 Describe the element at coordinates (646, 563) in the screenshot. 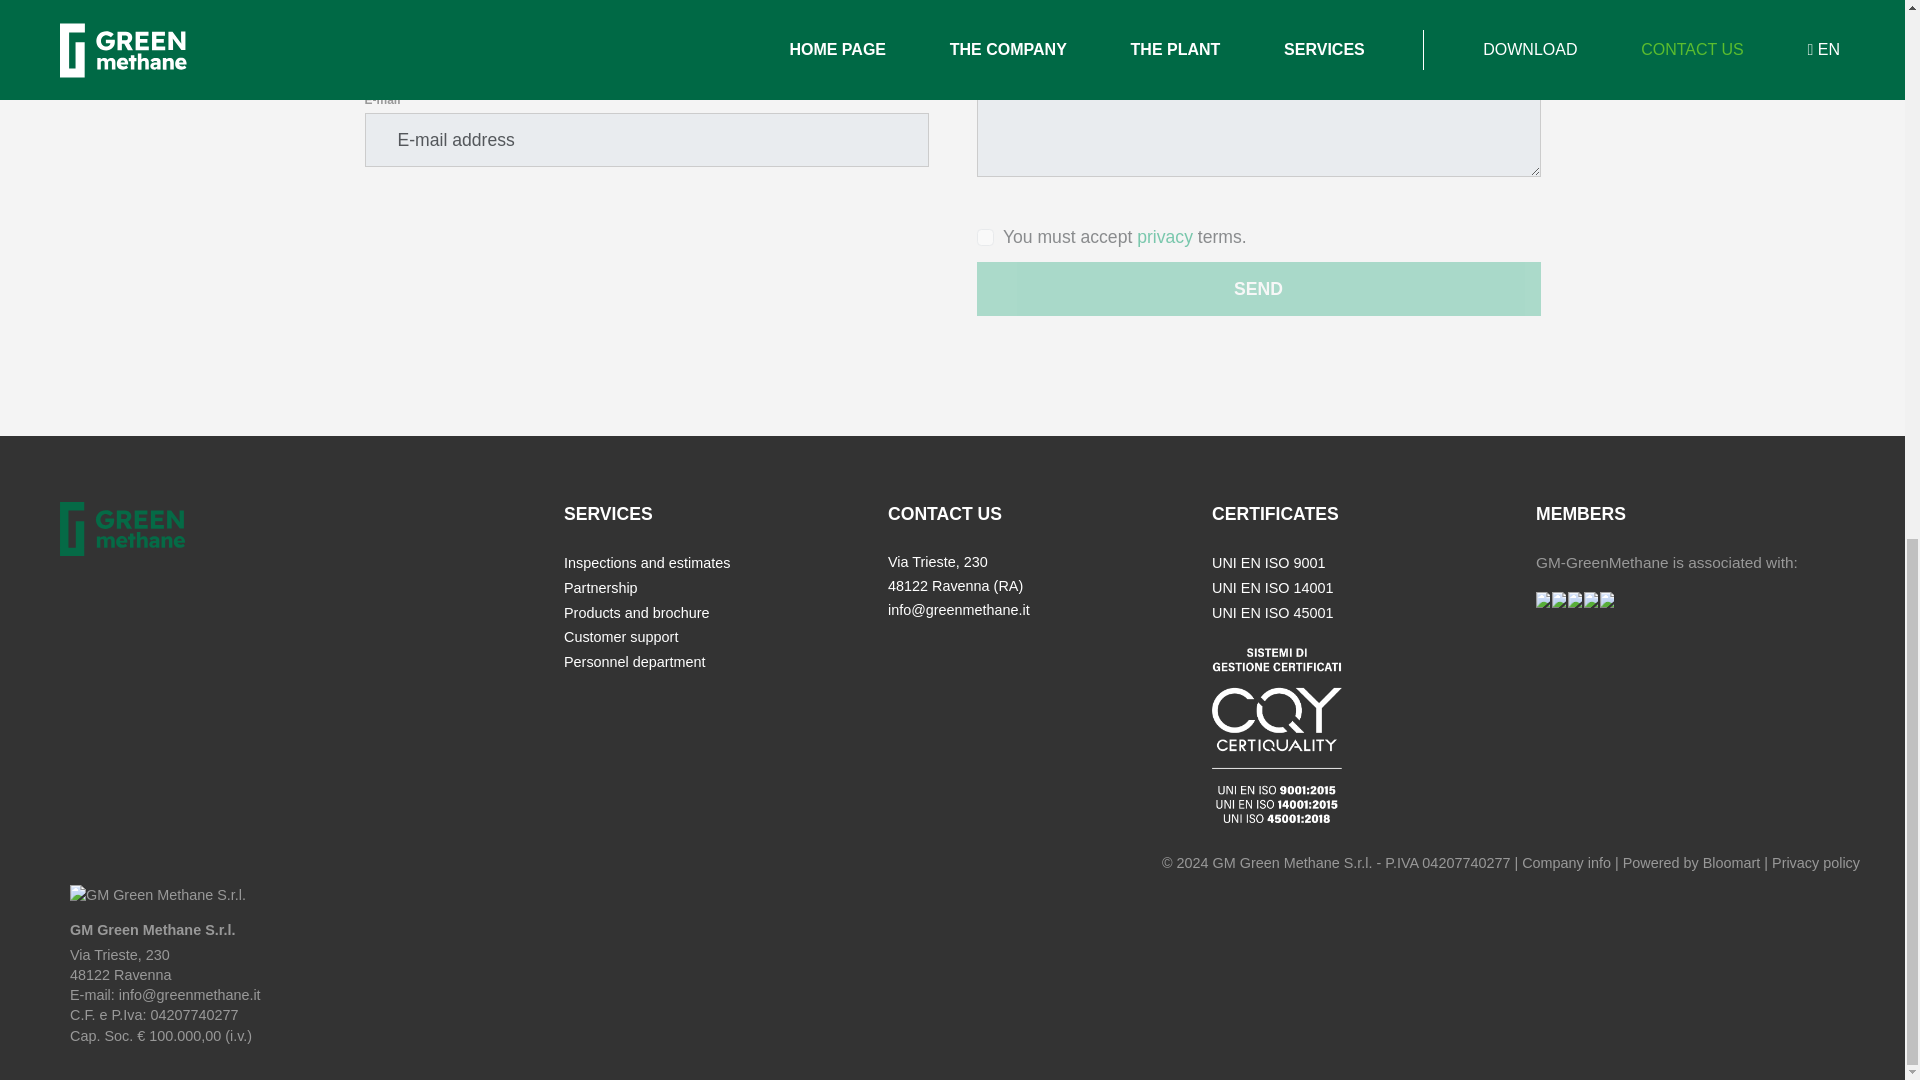

I see `Inspections and estimates` at that location.